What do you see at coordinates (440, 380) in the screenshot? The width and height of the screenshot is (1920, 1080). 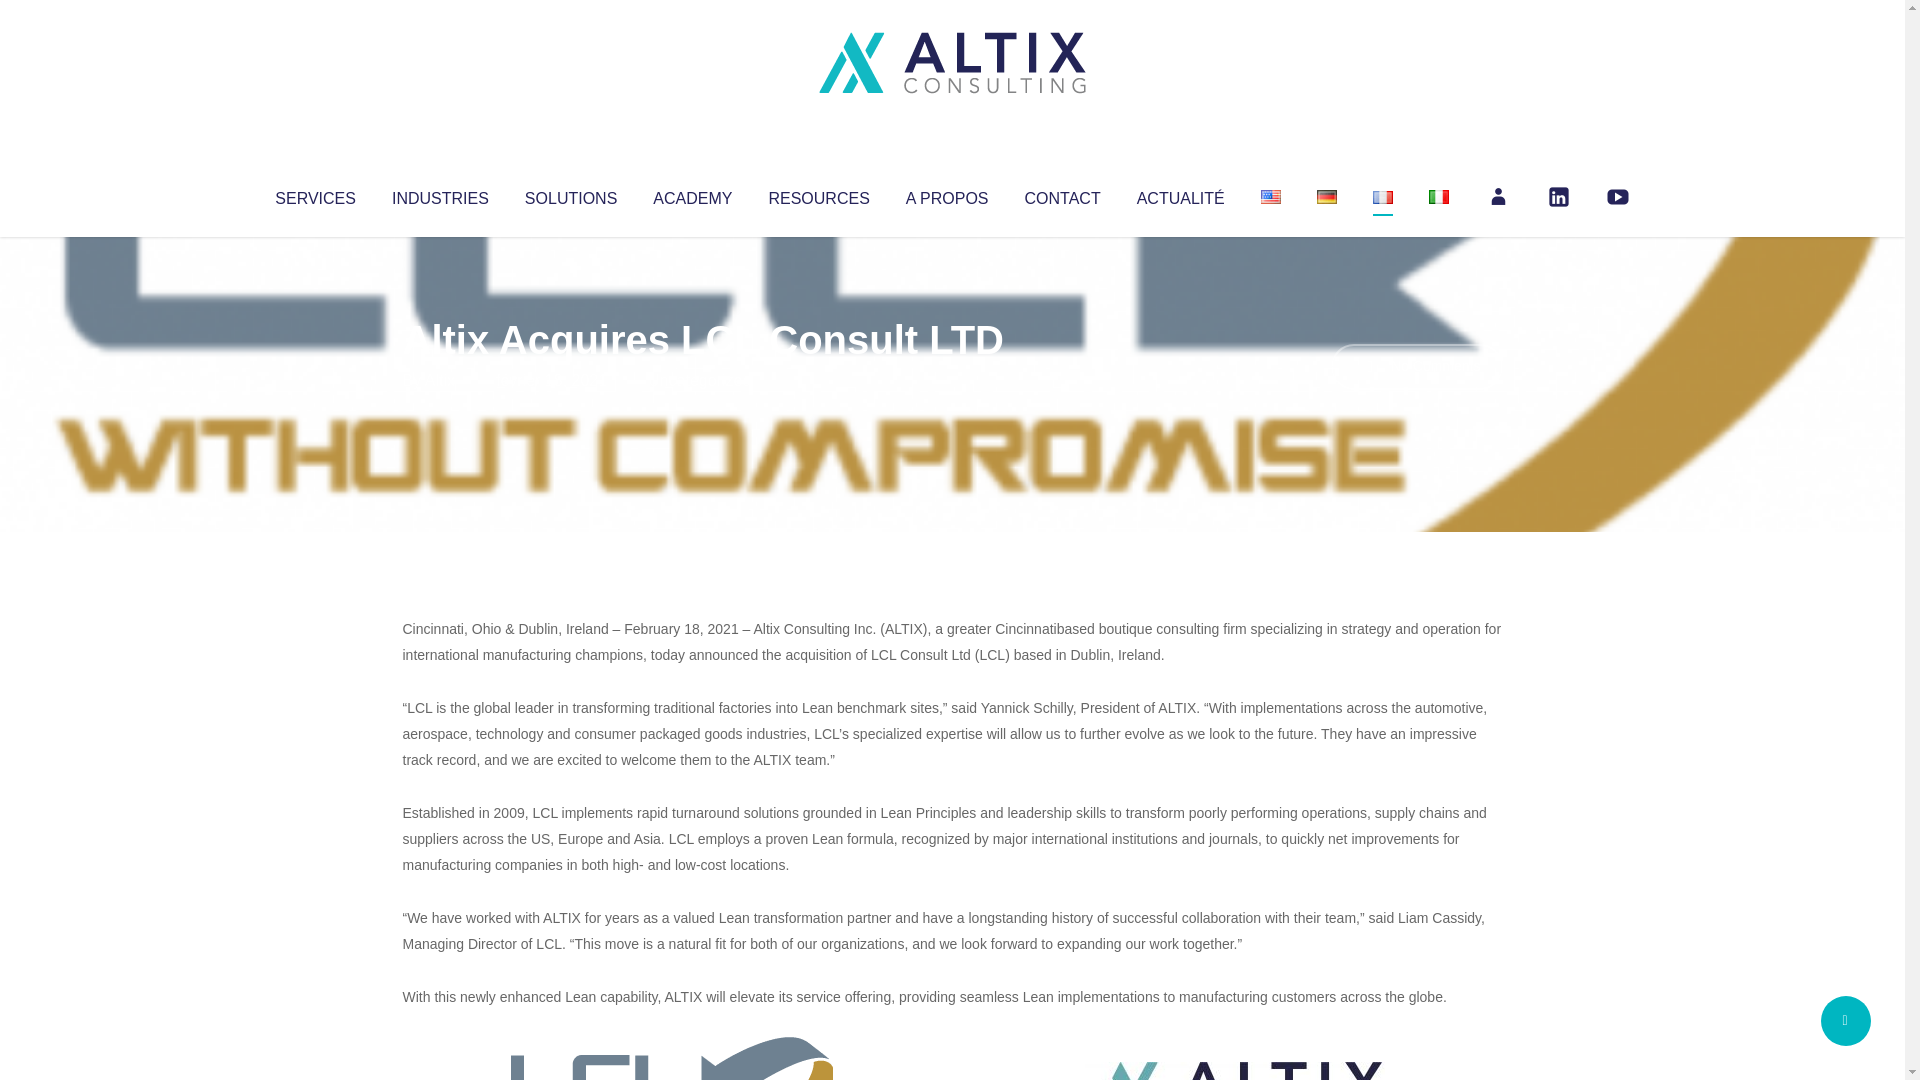 I see `Articles par Altix` at bounding box center [440, 380].